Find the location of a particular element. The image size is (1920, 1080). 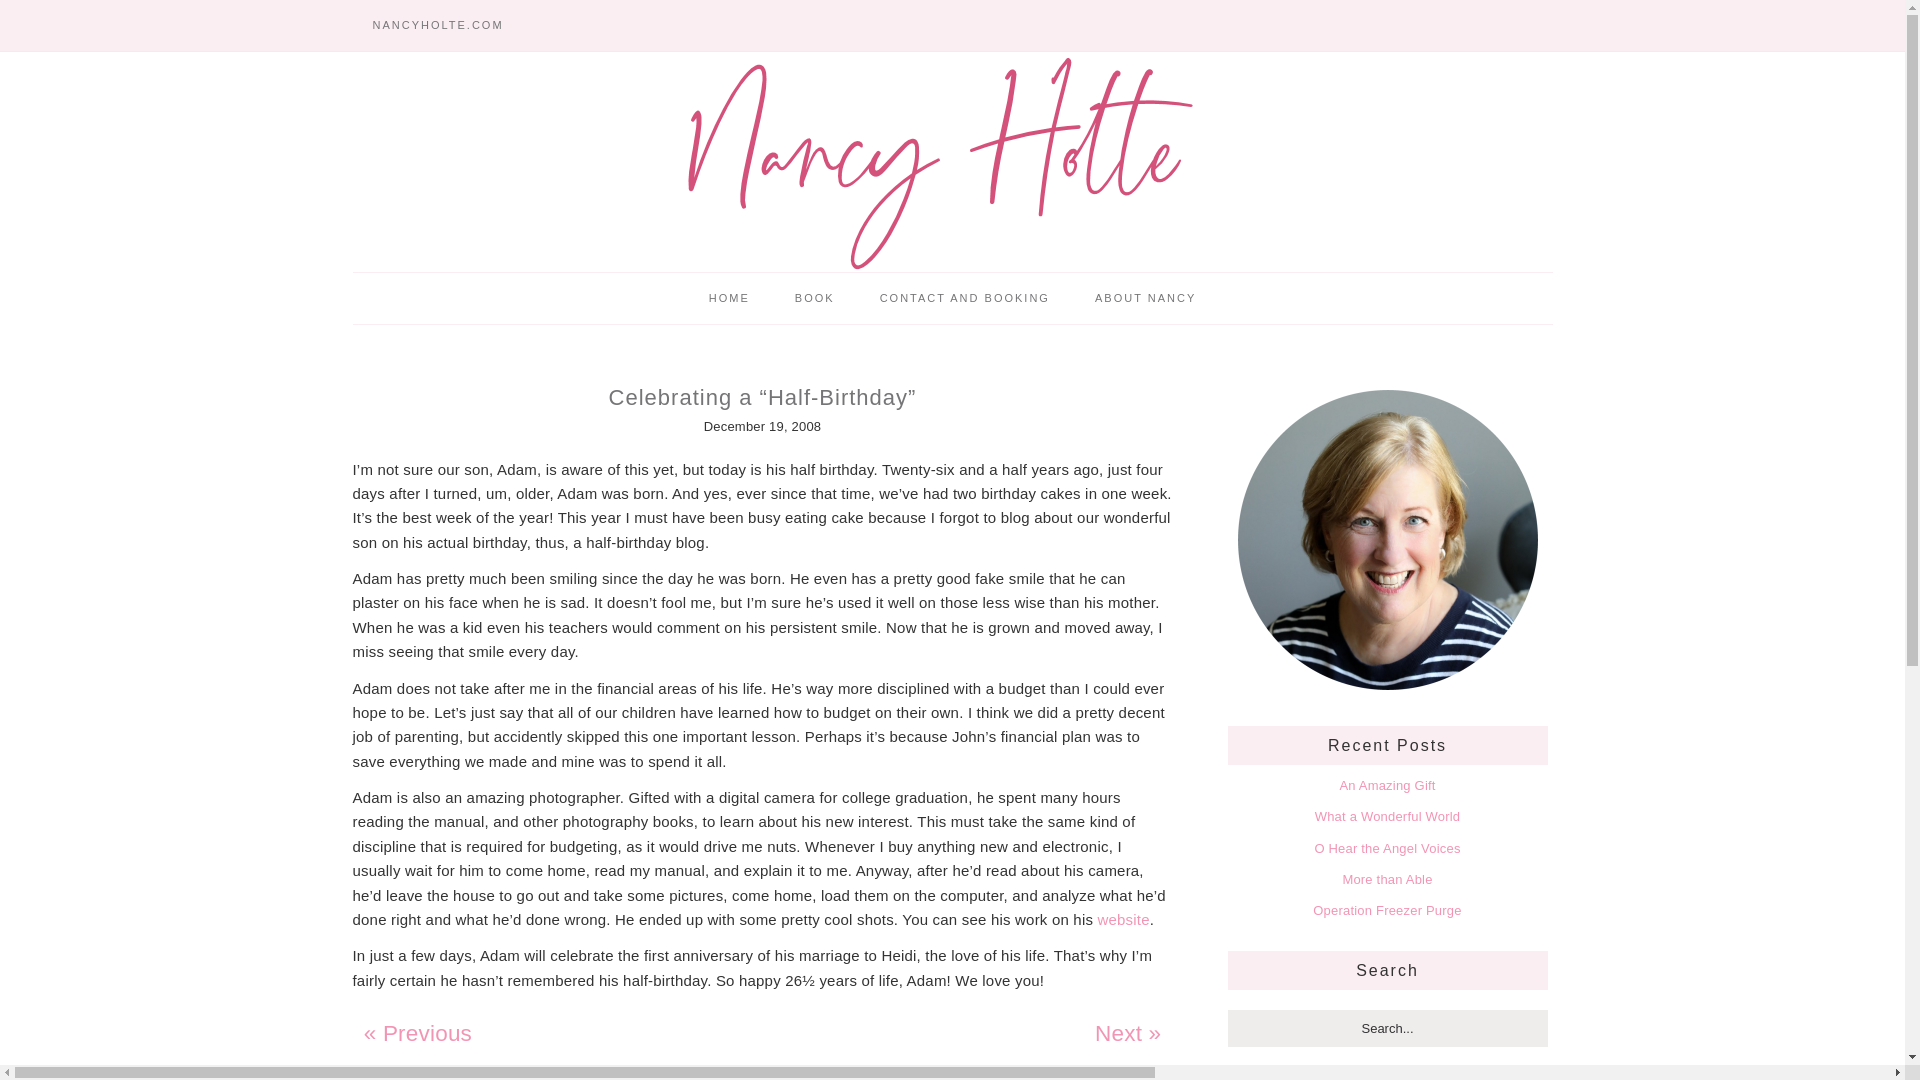

What a Wonderful World is located at coordinates (1388, 816).